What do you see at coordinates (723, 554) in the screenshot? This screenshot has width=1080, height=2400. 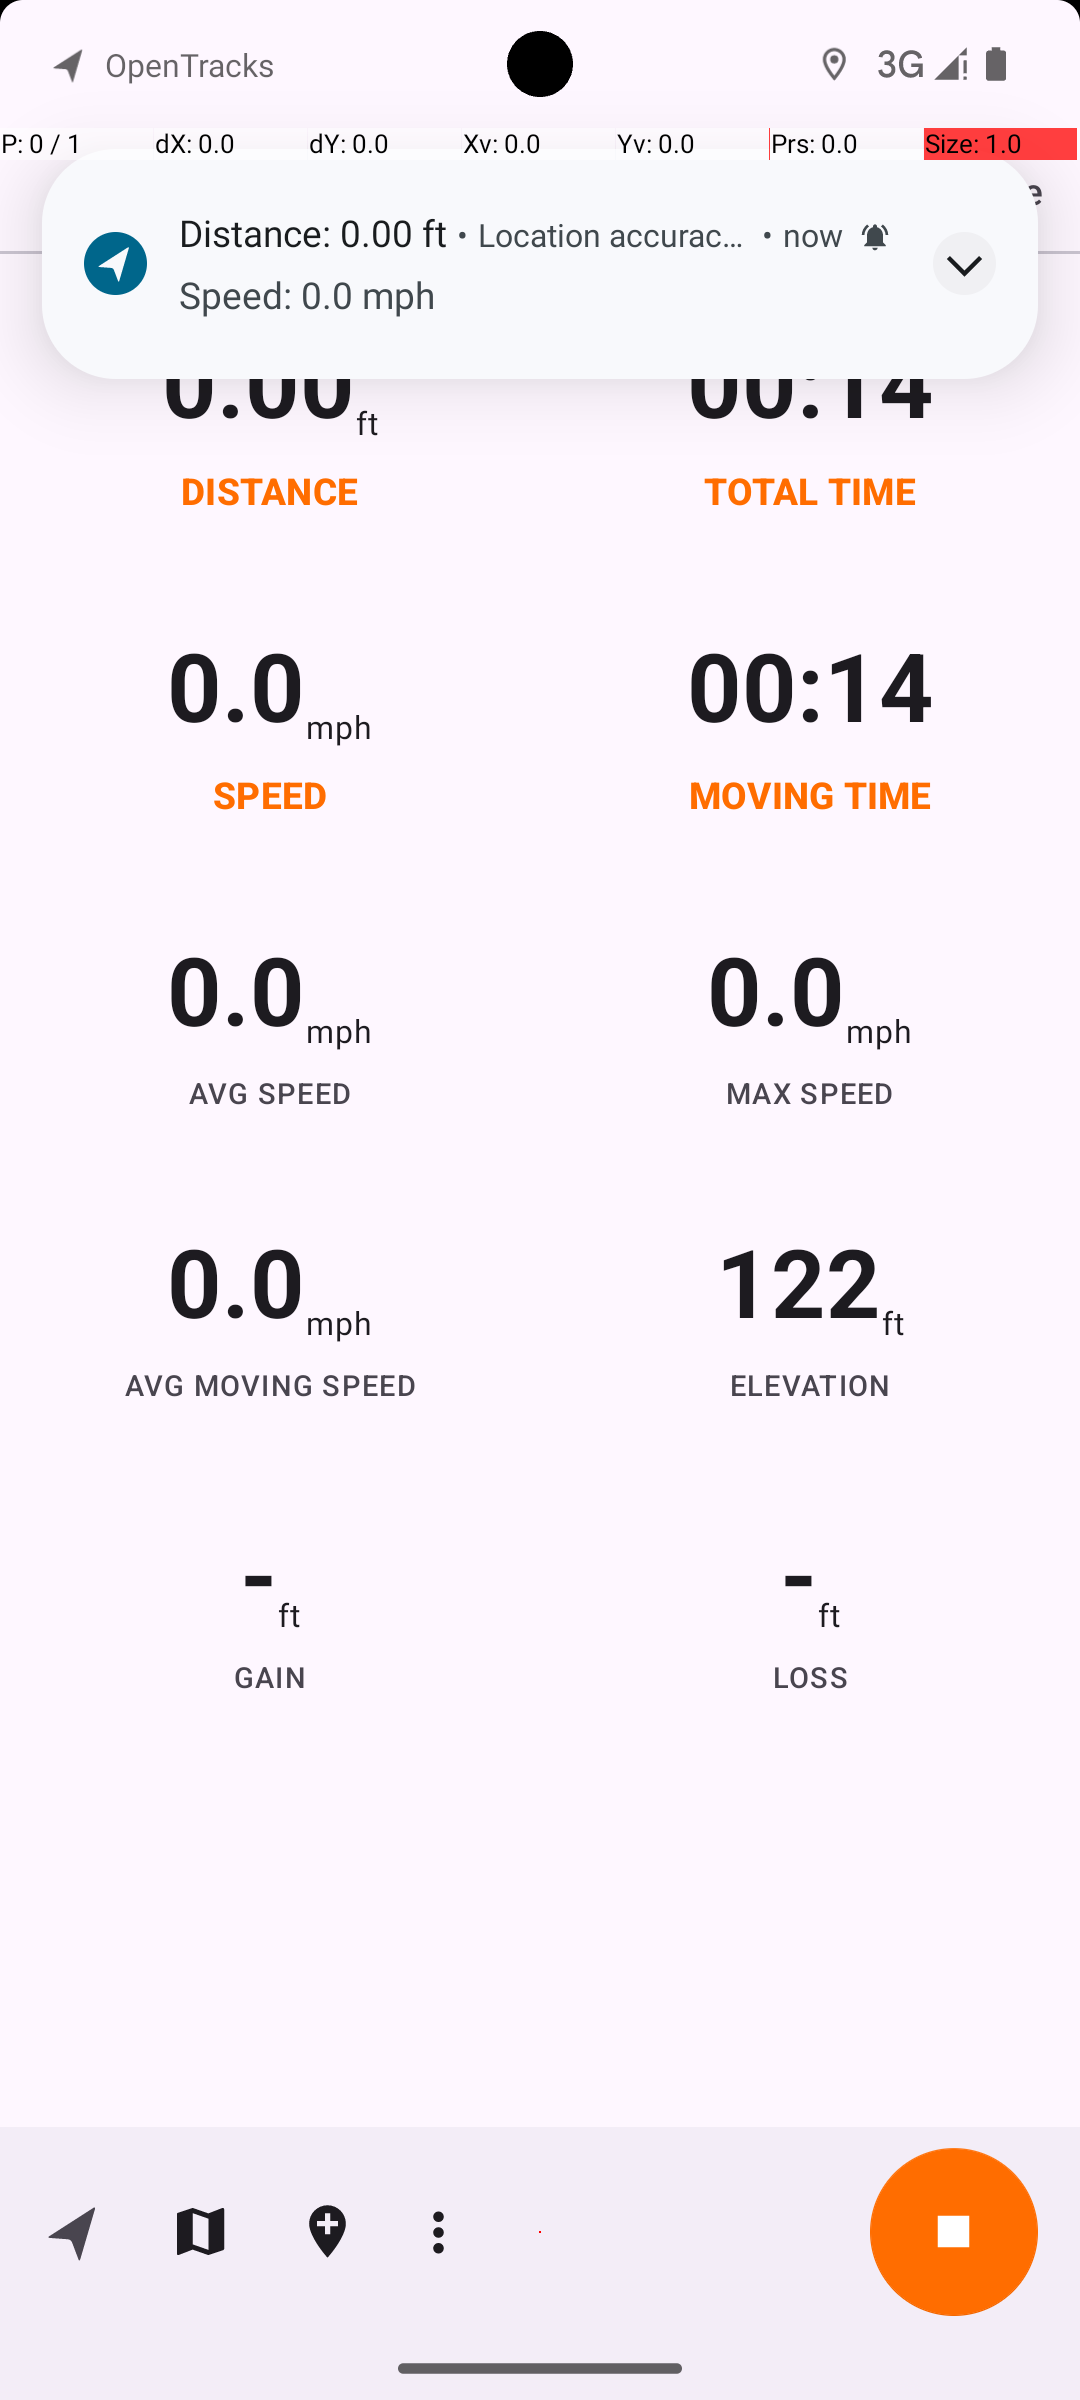 I see `Next track` at bounding box center [723, 554].